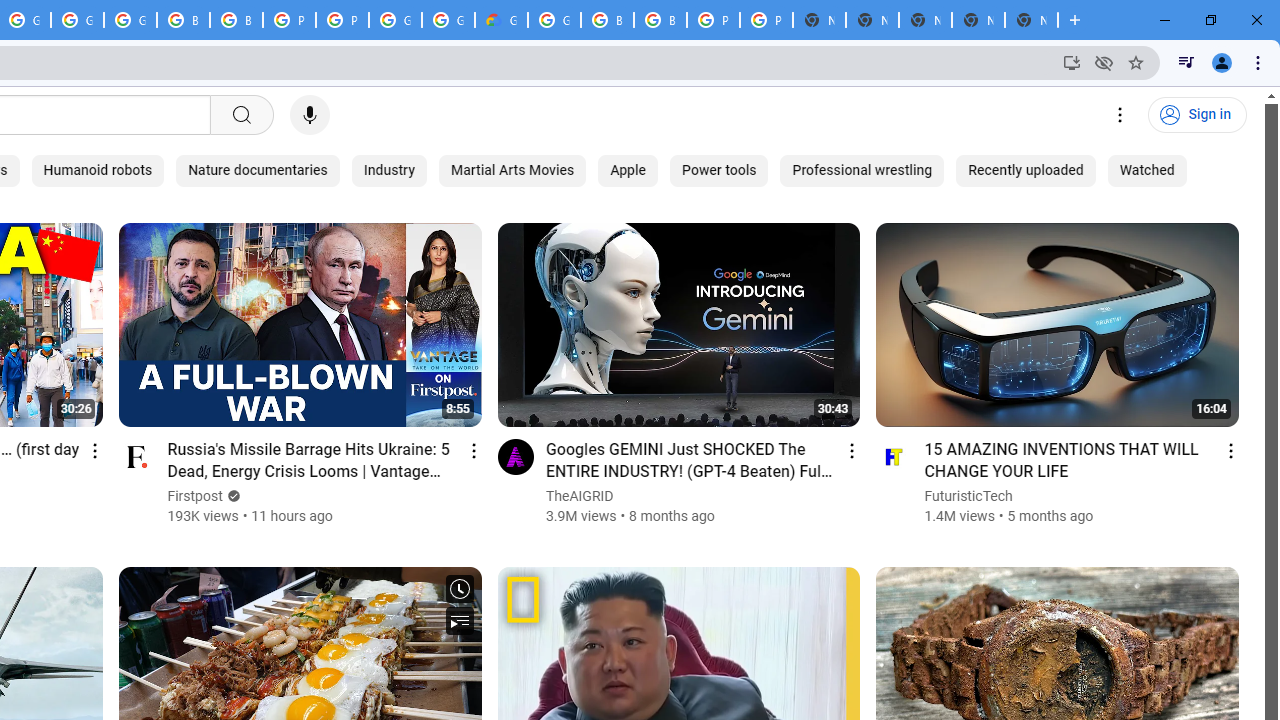  Describe the element at coordinates (1031, 20) in the screenshot. I see `New Tab` at that location.